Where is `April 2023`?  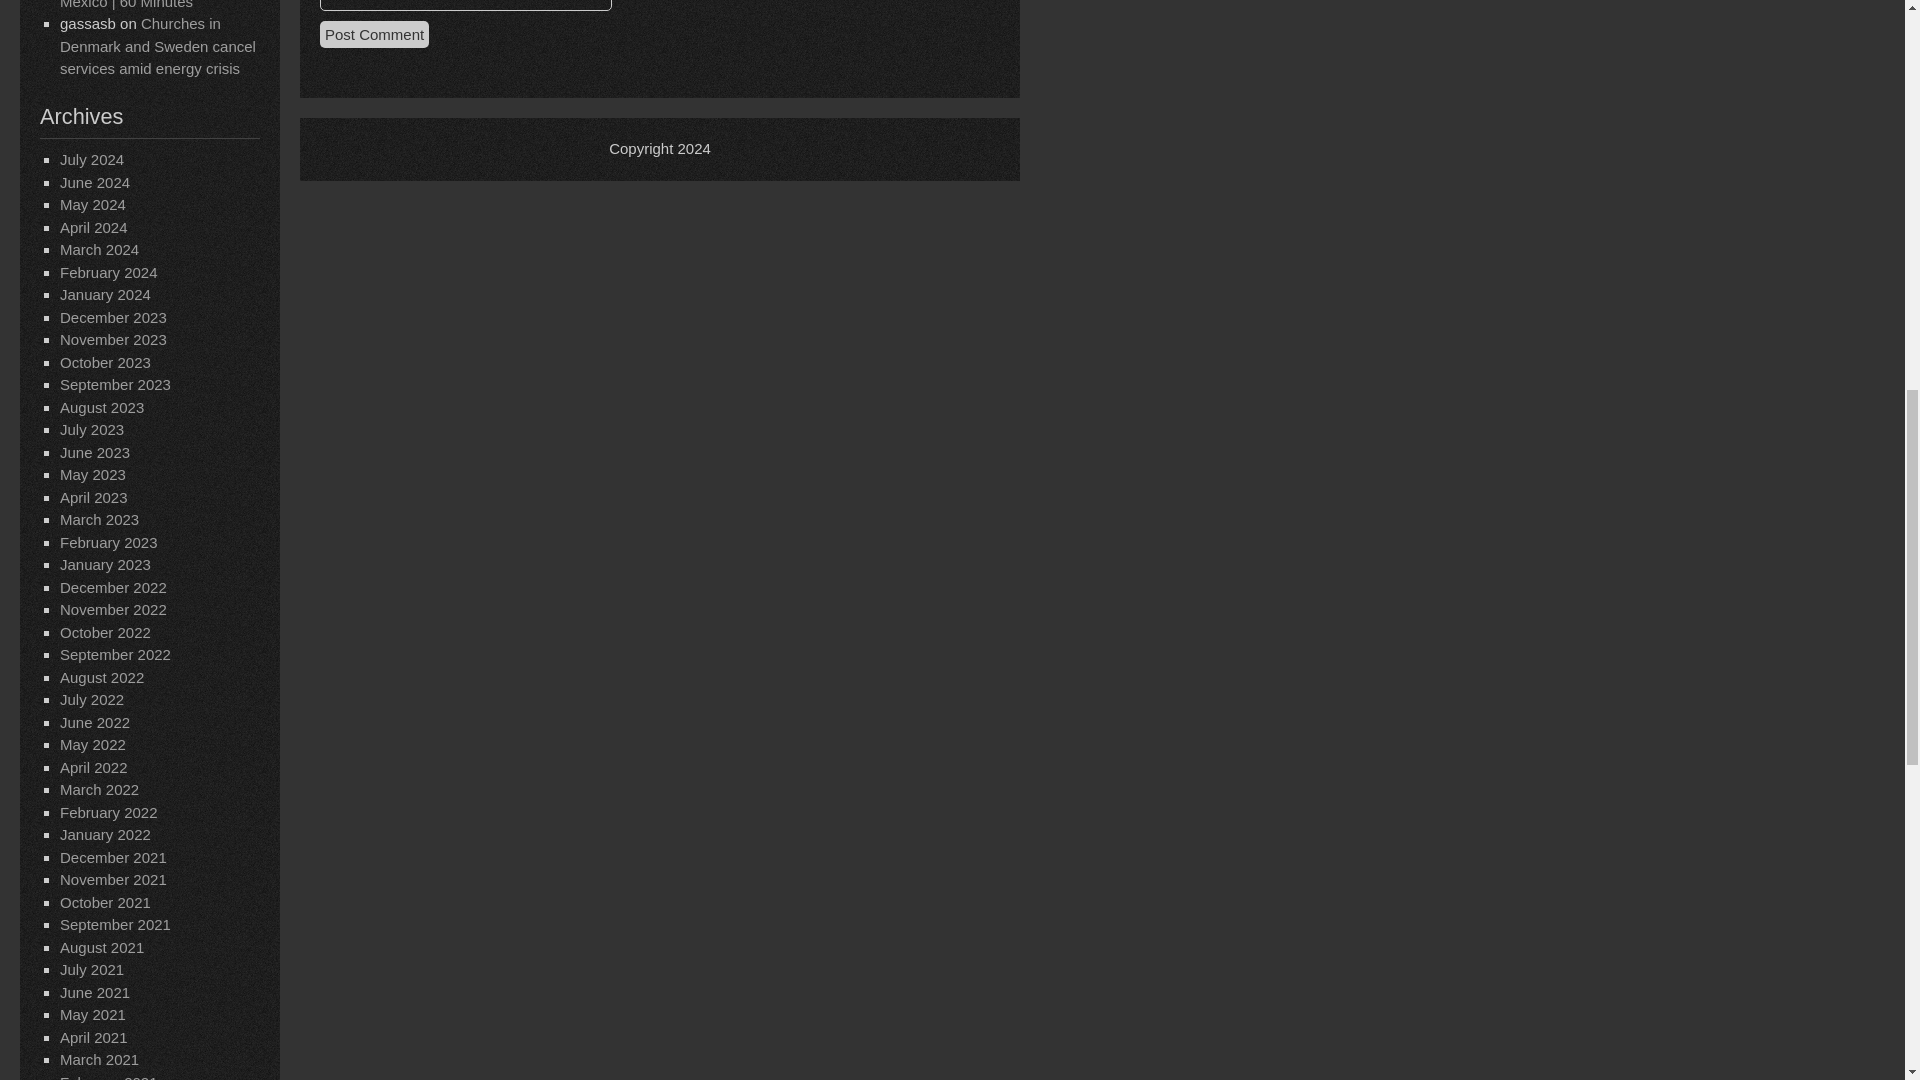 April 2023 is located at coordinates (94, 498).